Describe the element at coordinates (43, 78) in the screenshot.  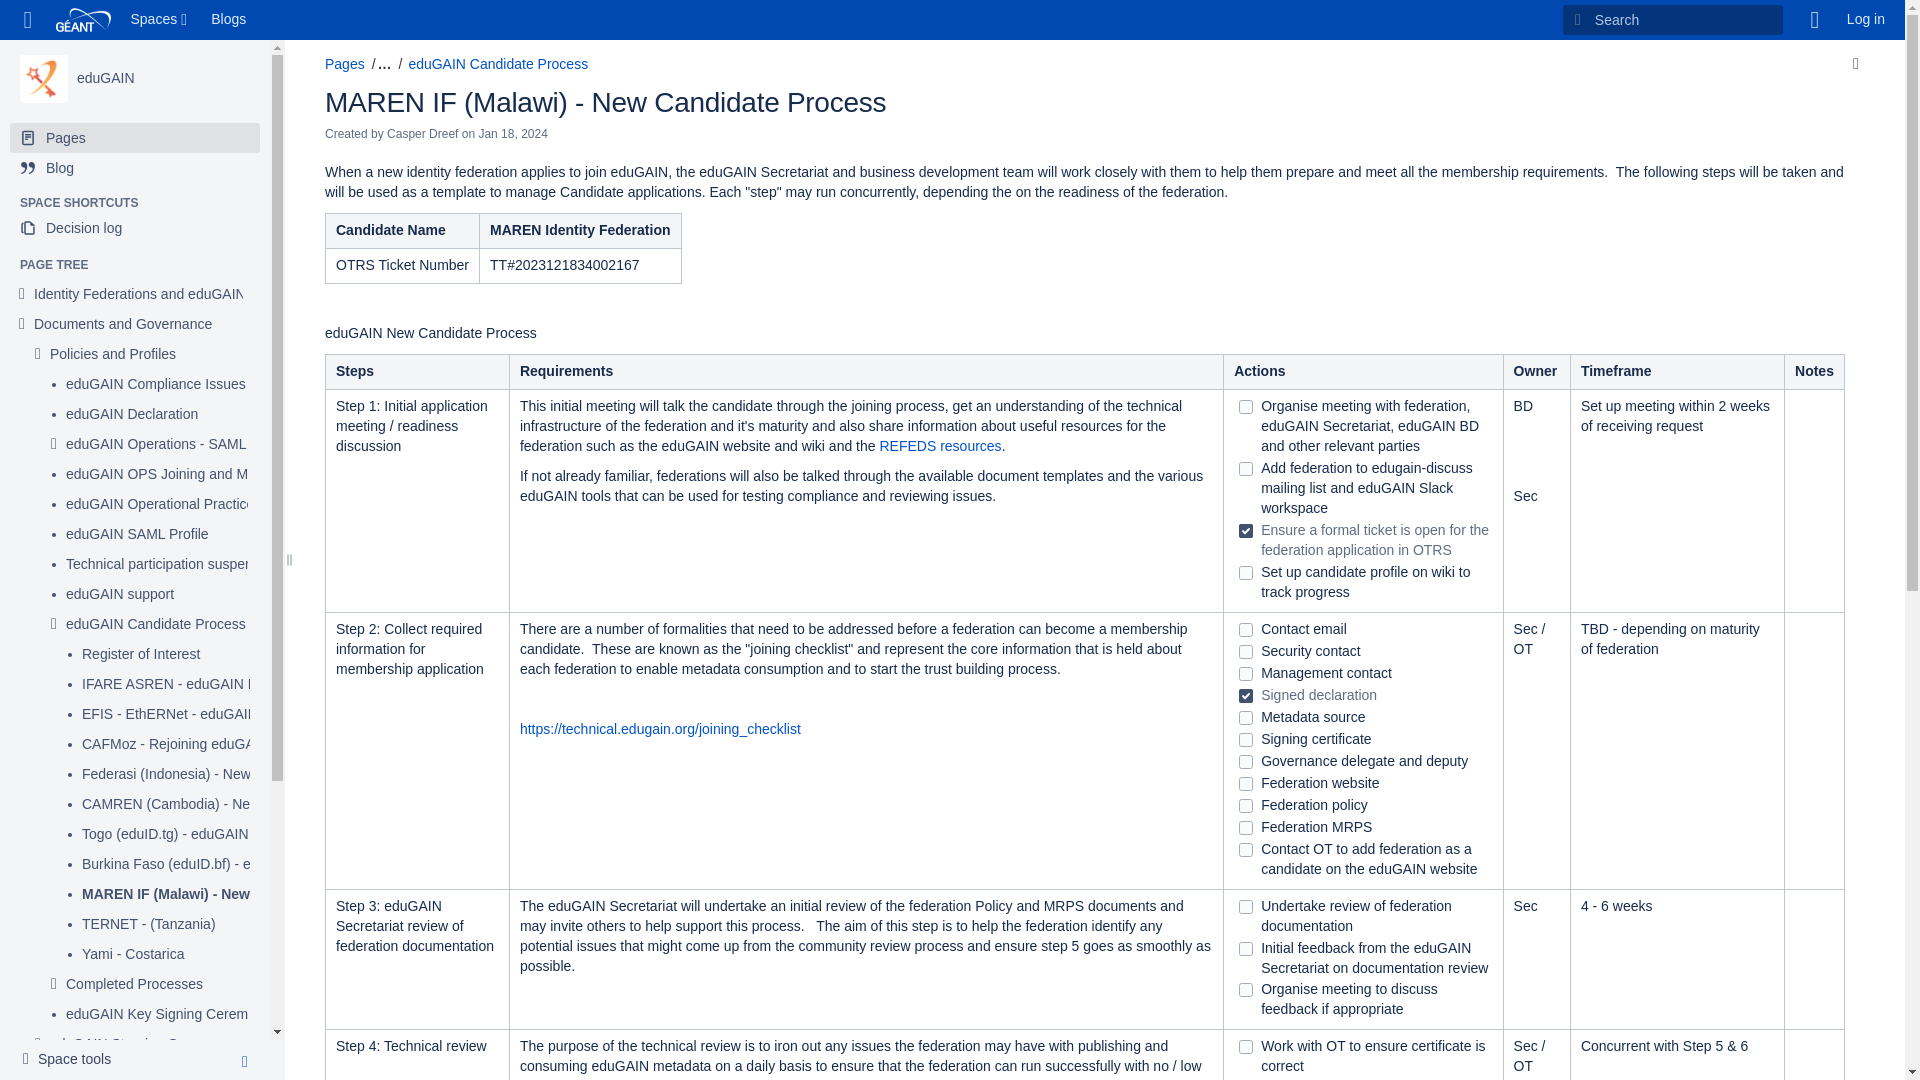
I see `eduGAIN` at that location.